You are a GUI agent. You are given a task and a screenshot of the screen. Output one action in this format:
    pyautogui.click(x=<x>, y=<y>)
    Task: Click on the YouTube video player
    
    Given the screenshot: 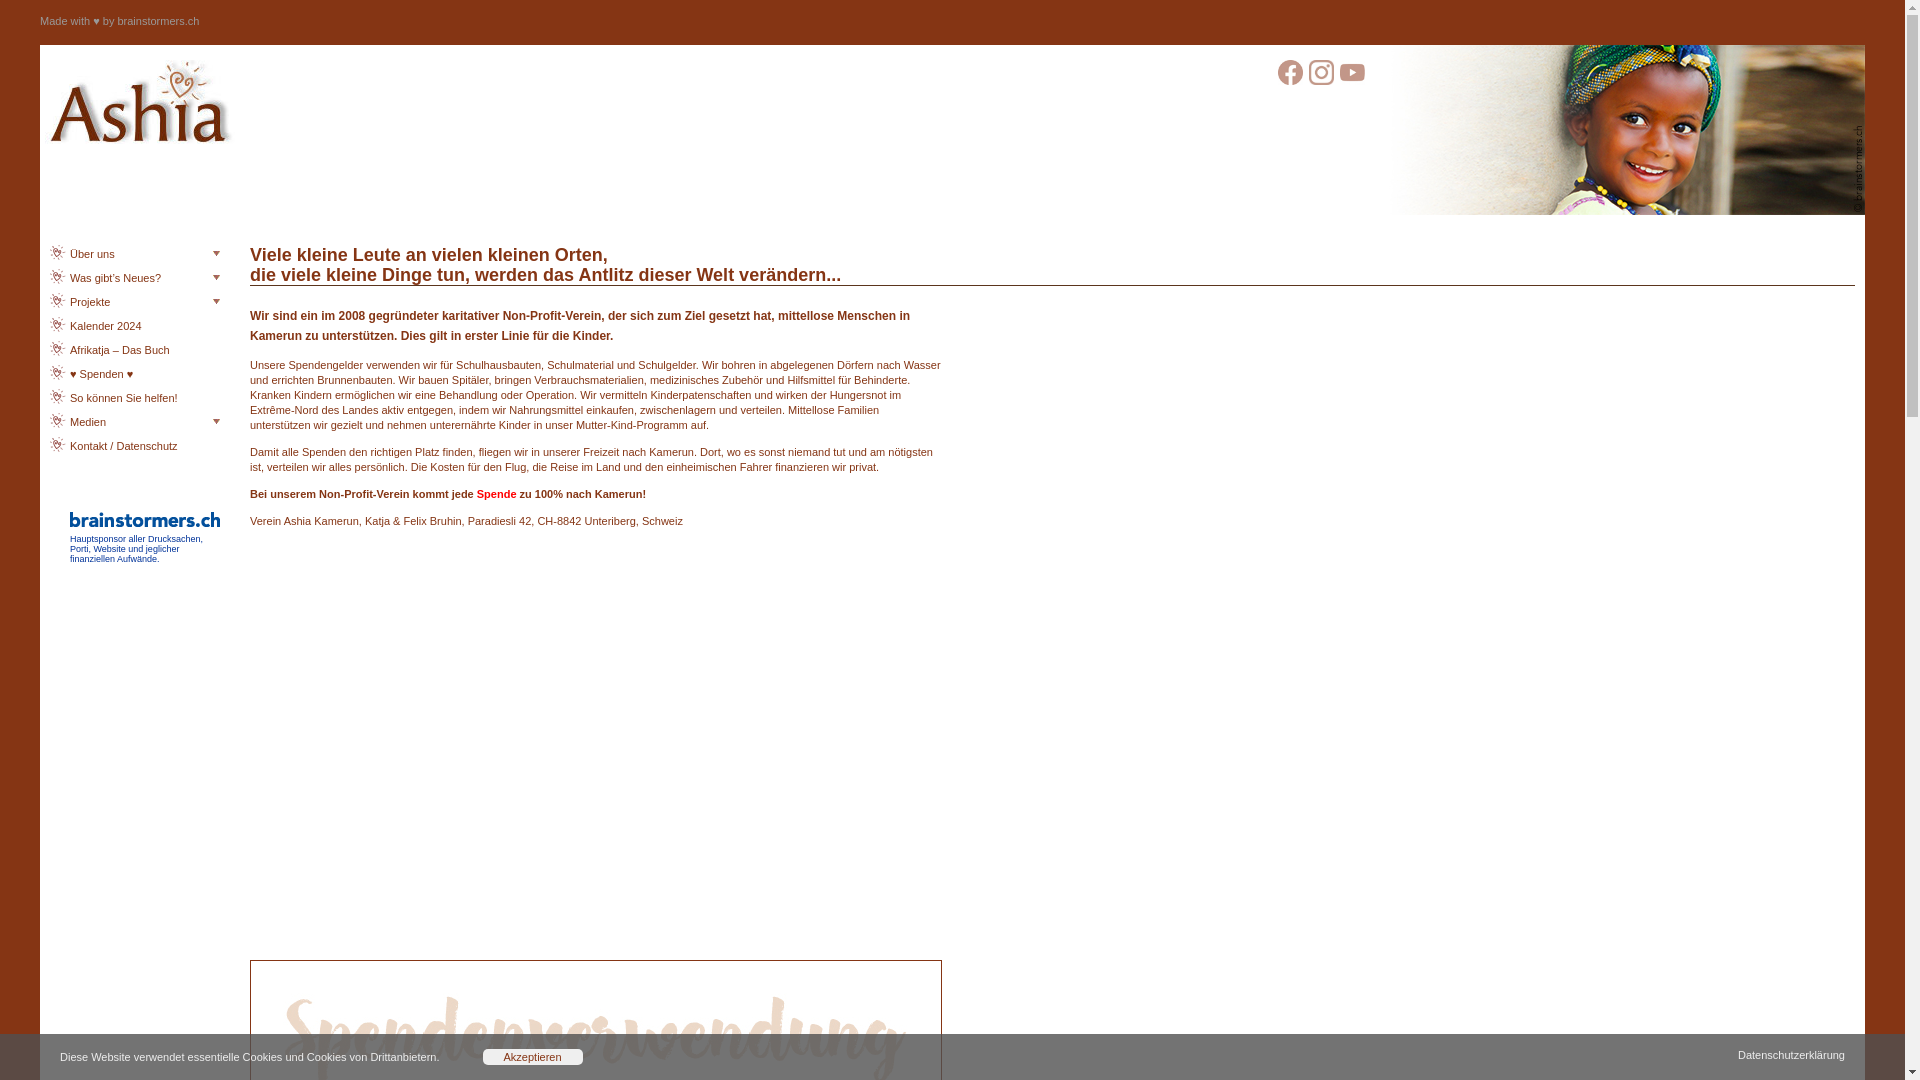 What is the action you would take?
    pyautogui.click(x=595, y=740)
    